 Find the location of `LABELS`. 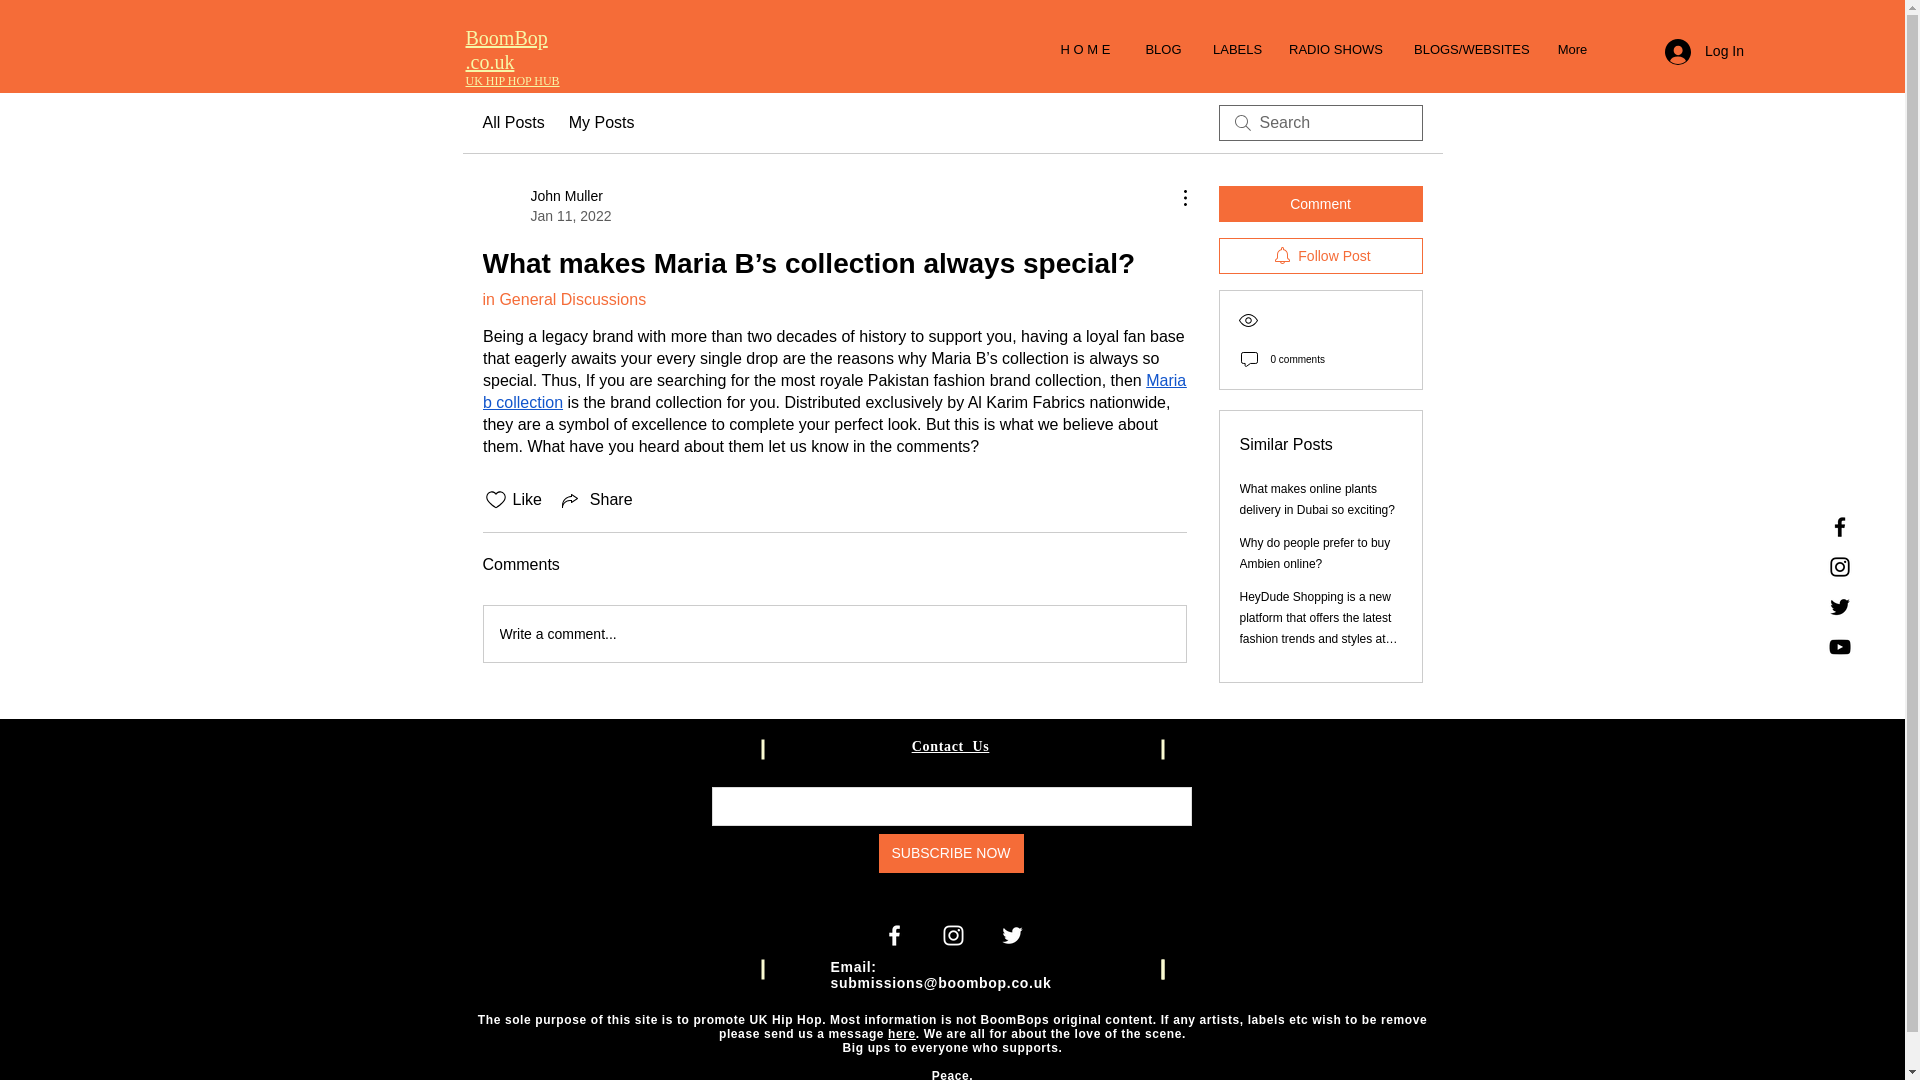

LABELS is located at coordinates (1235, 49).